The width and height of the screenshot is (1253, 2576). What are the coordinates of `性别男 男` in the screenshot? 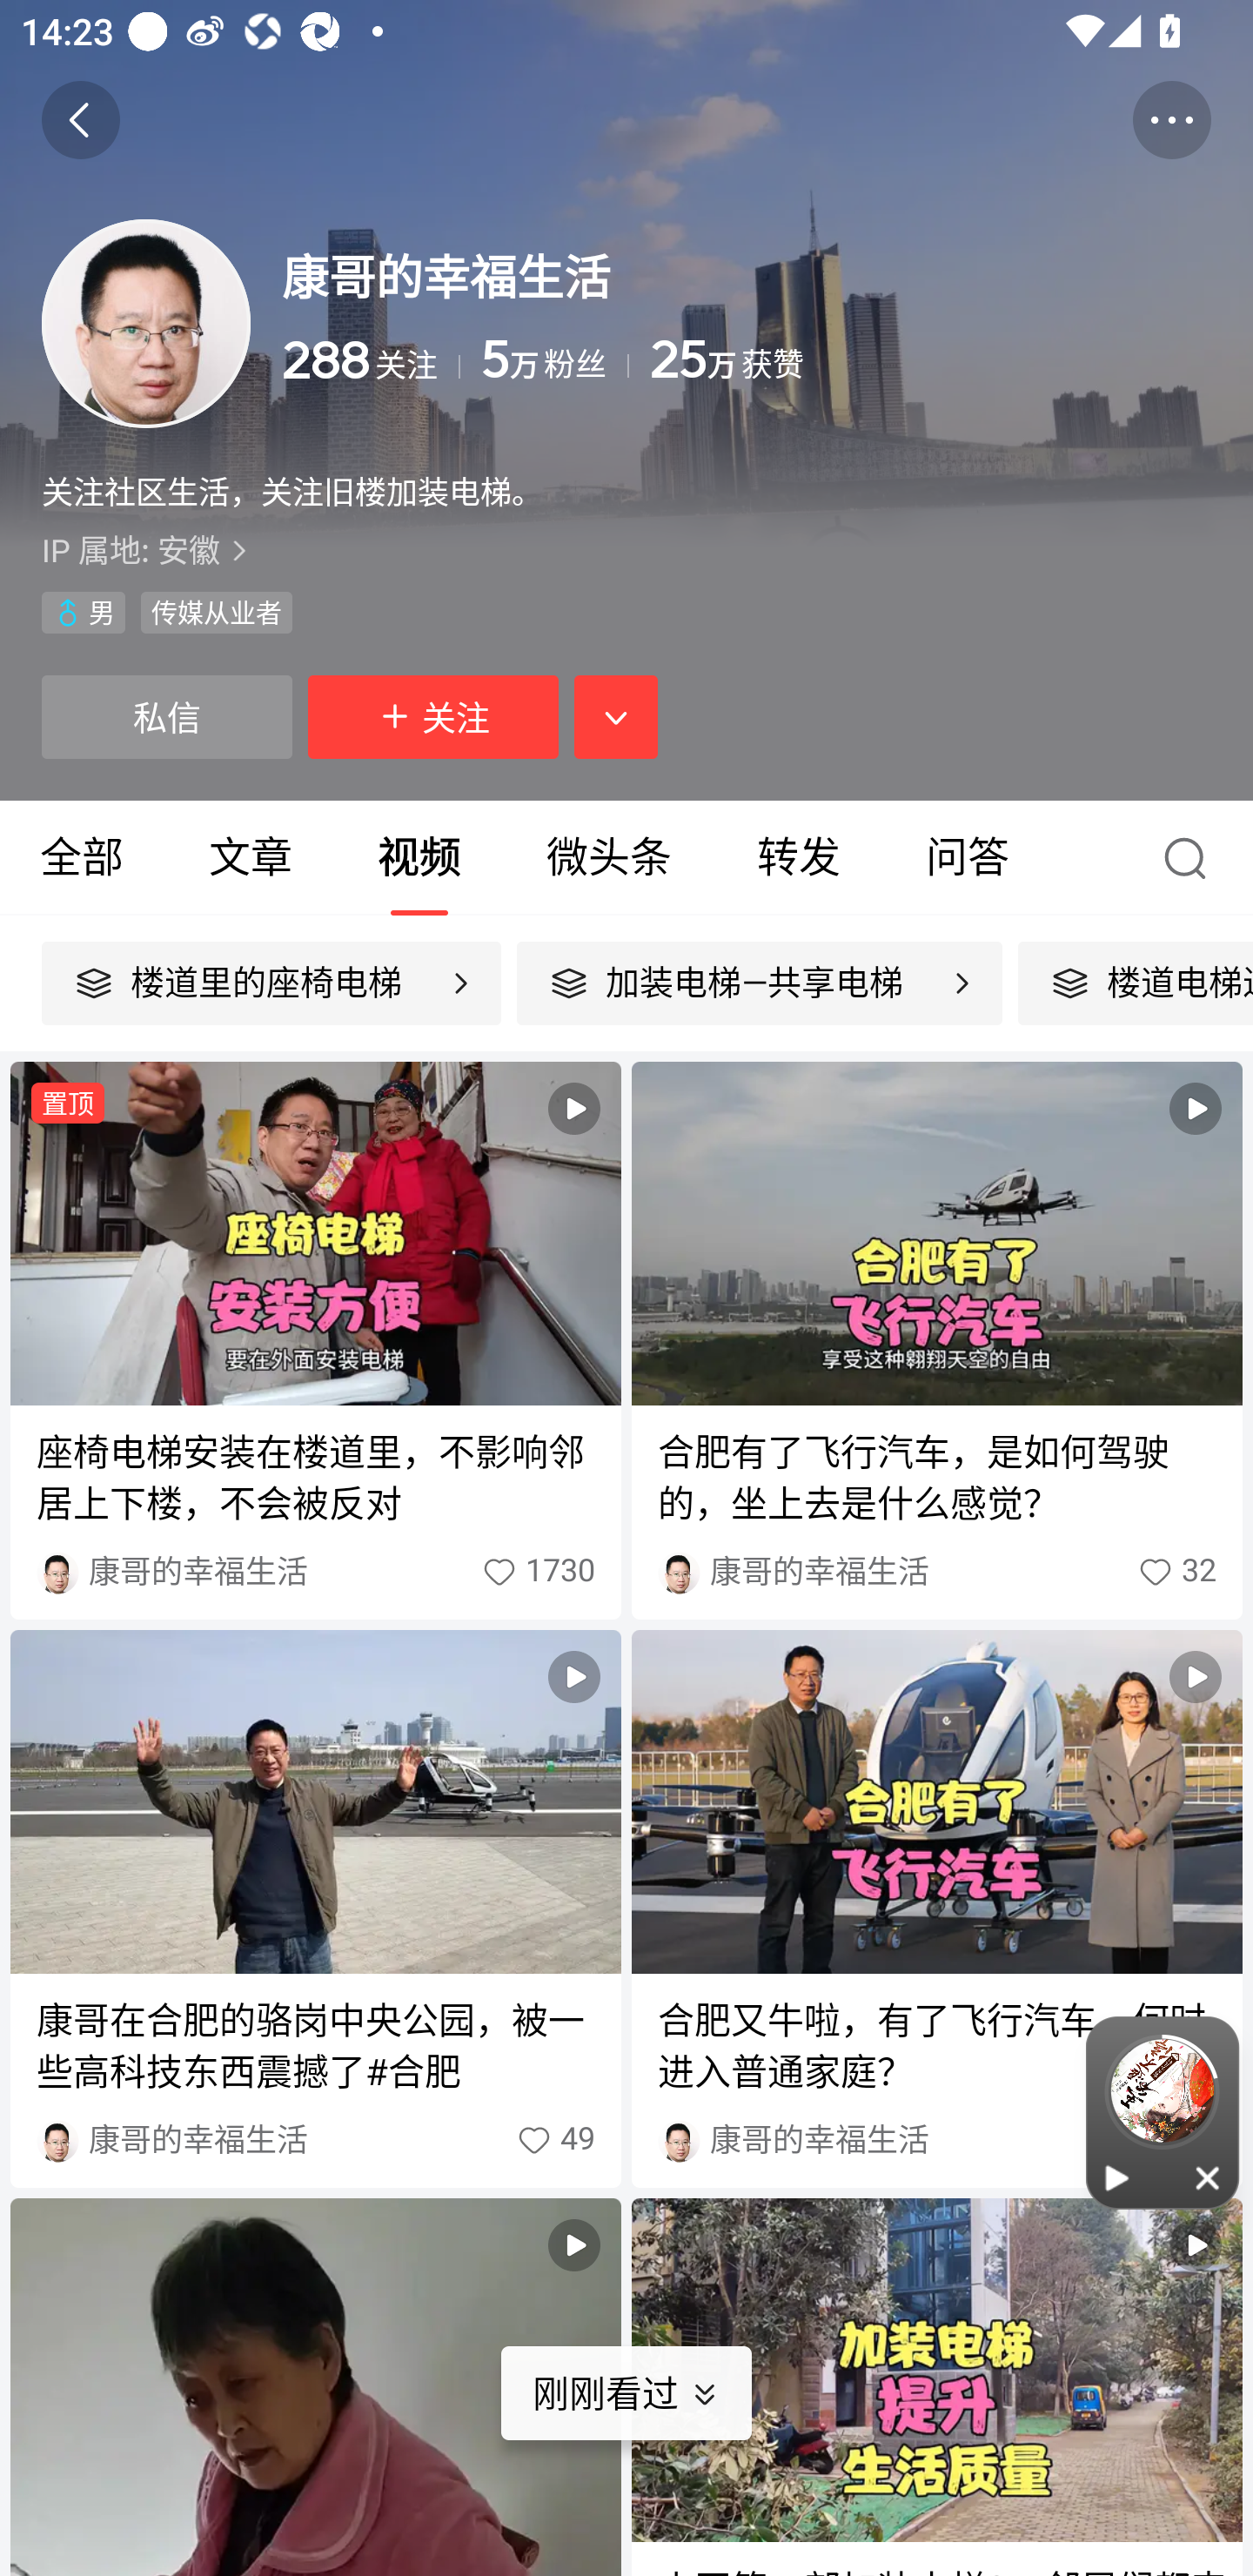 It's located at (84, 613).